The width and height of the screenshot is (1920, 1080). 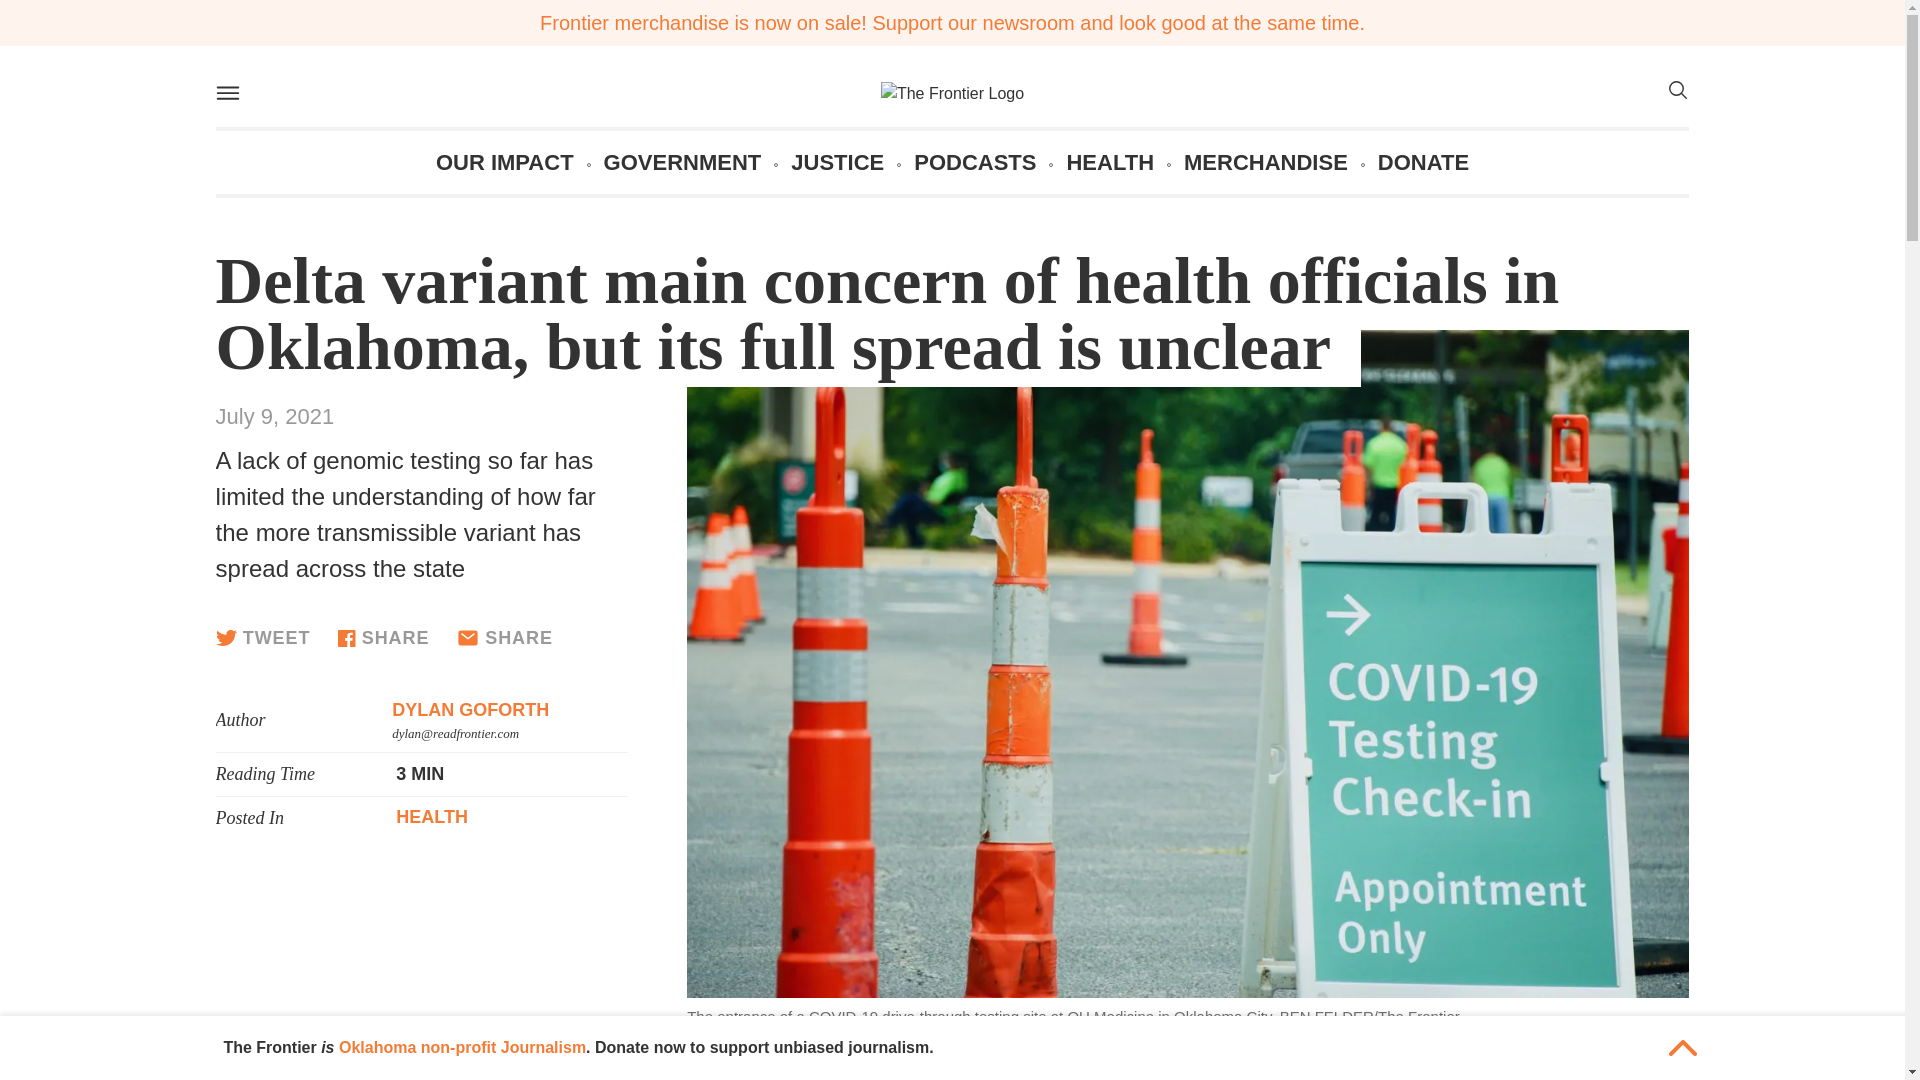 What do you see at coordinates (837, 162) in the screenshot?
I see `JUSTICE` at bounding box center [837, 162].